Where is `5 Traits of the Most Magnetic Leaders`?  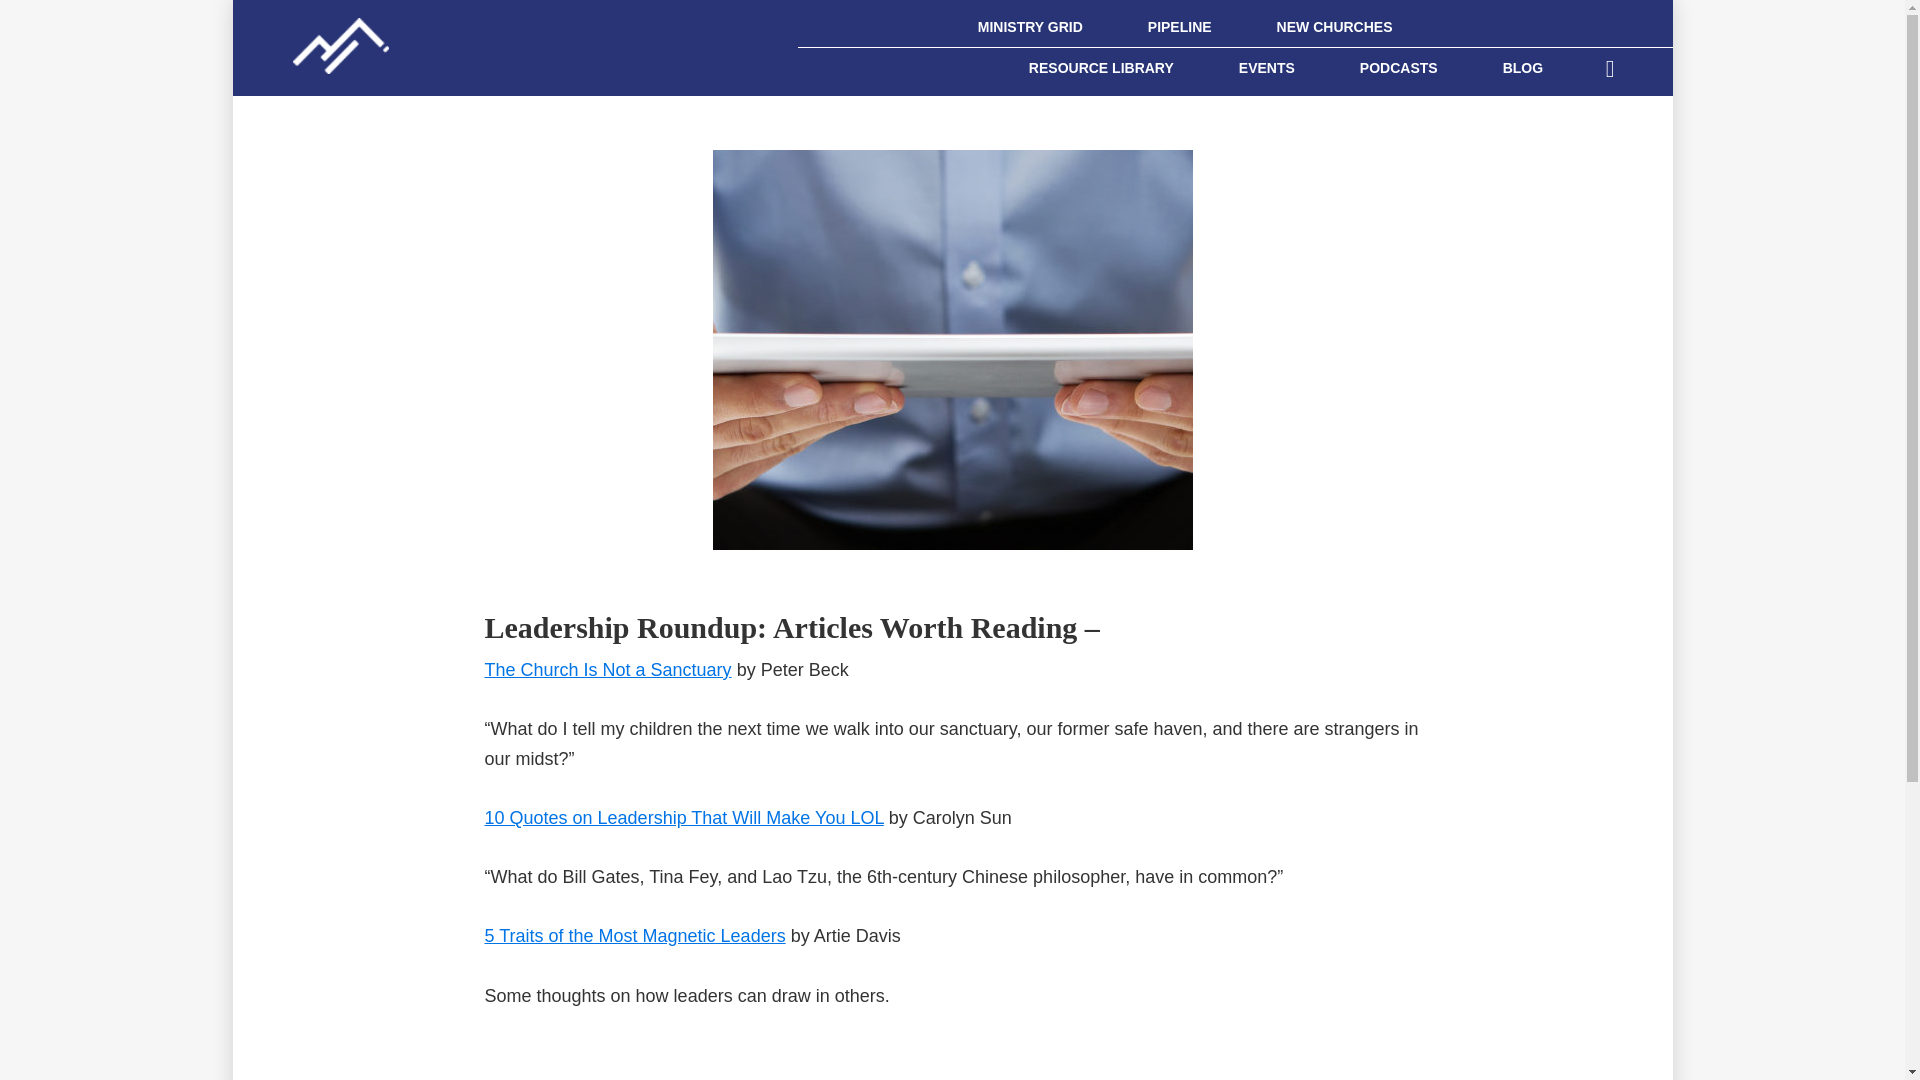 5 Traits of the Most Magnetic Leaders is located at coordinates (634, 936).